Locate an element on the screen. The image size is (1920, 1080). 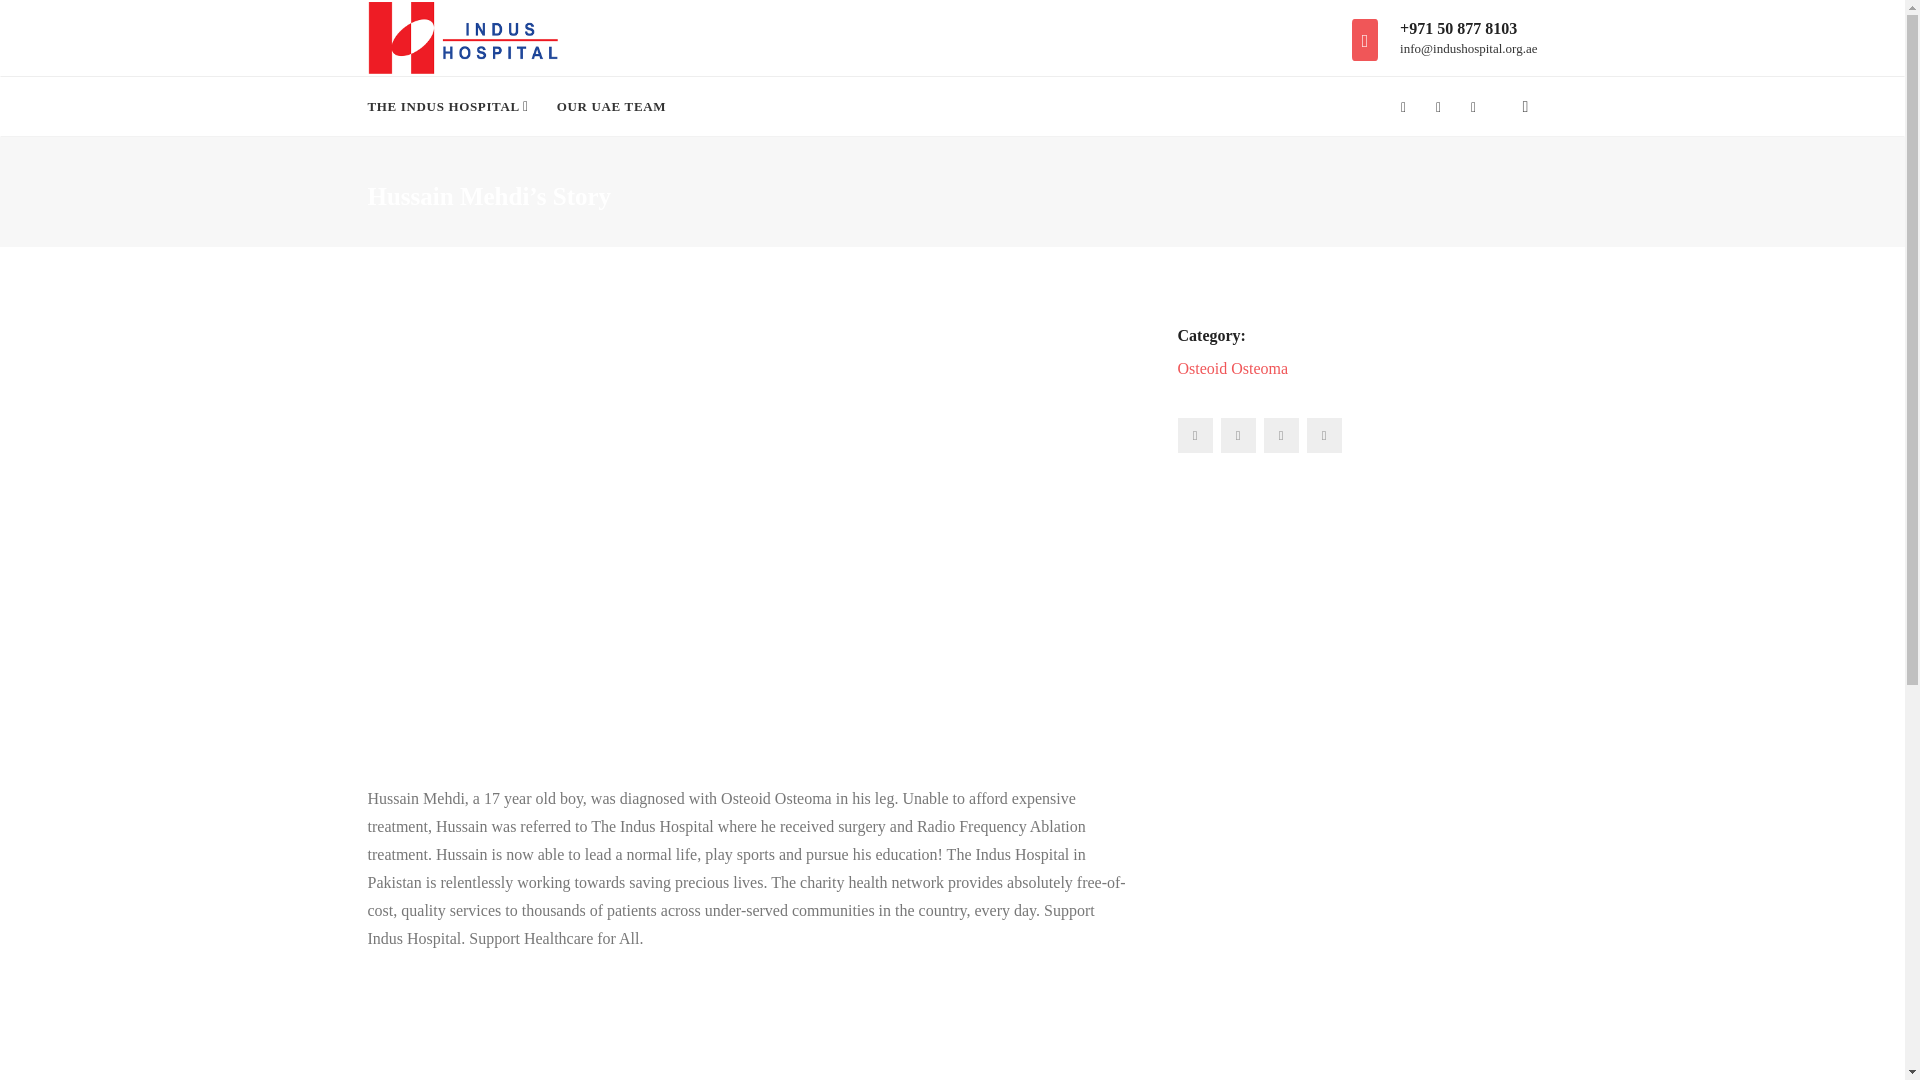
OUR UAE TEAM is located at coordinates (611, 106).